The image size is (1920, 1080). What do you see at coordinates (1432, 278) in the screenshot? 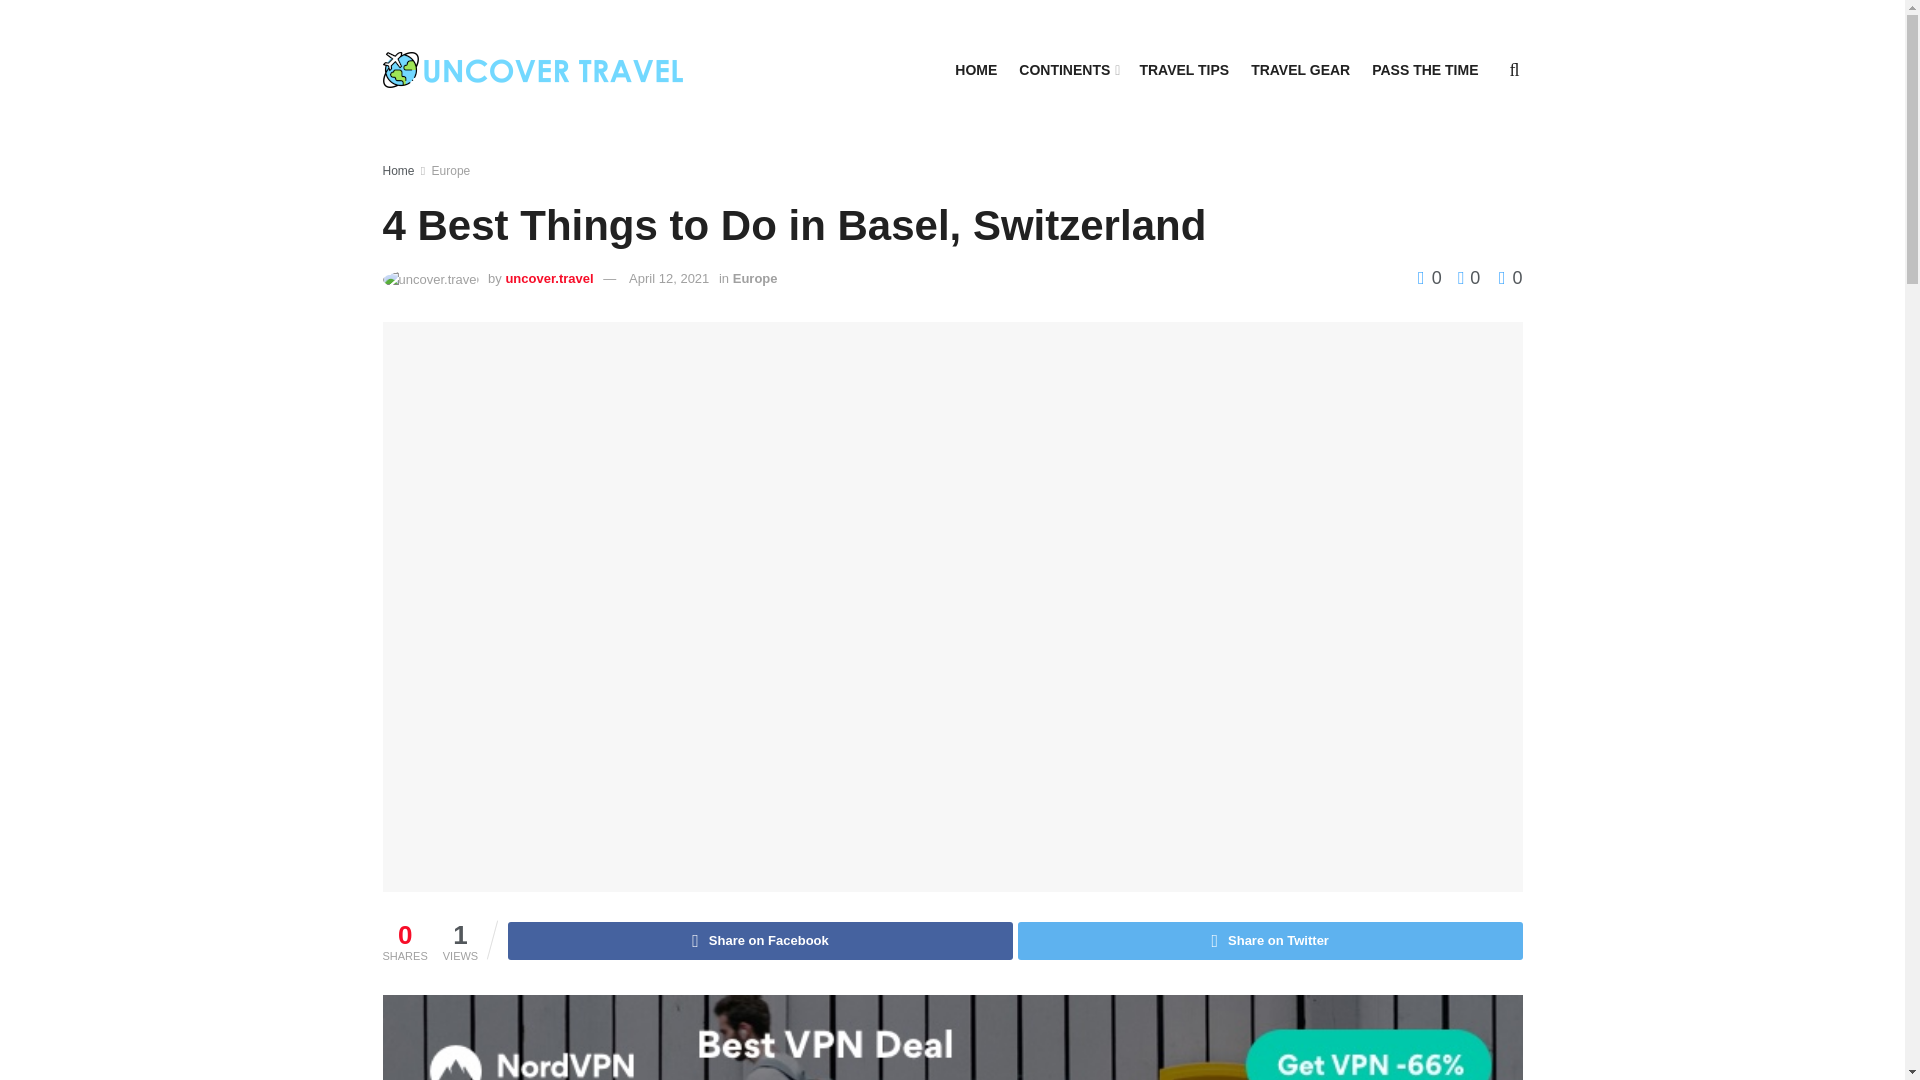
I see `0` at bounding box center [1432, 278].